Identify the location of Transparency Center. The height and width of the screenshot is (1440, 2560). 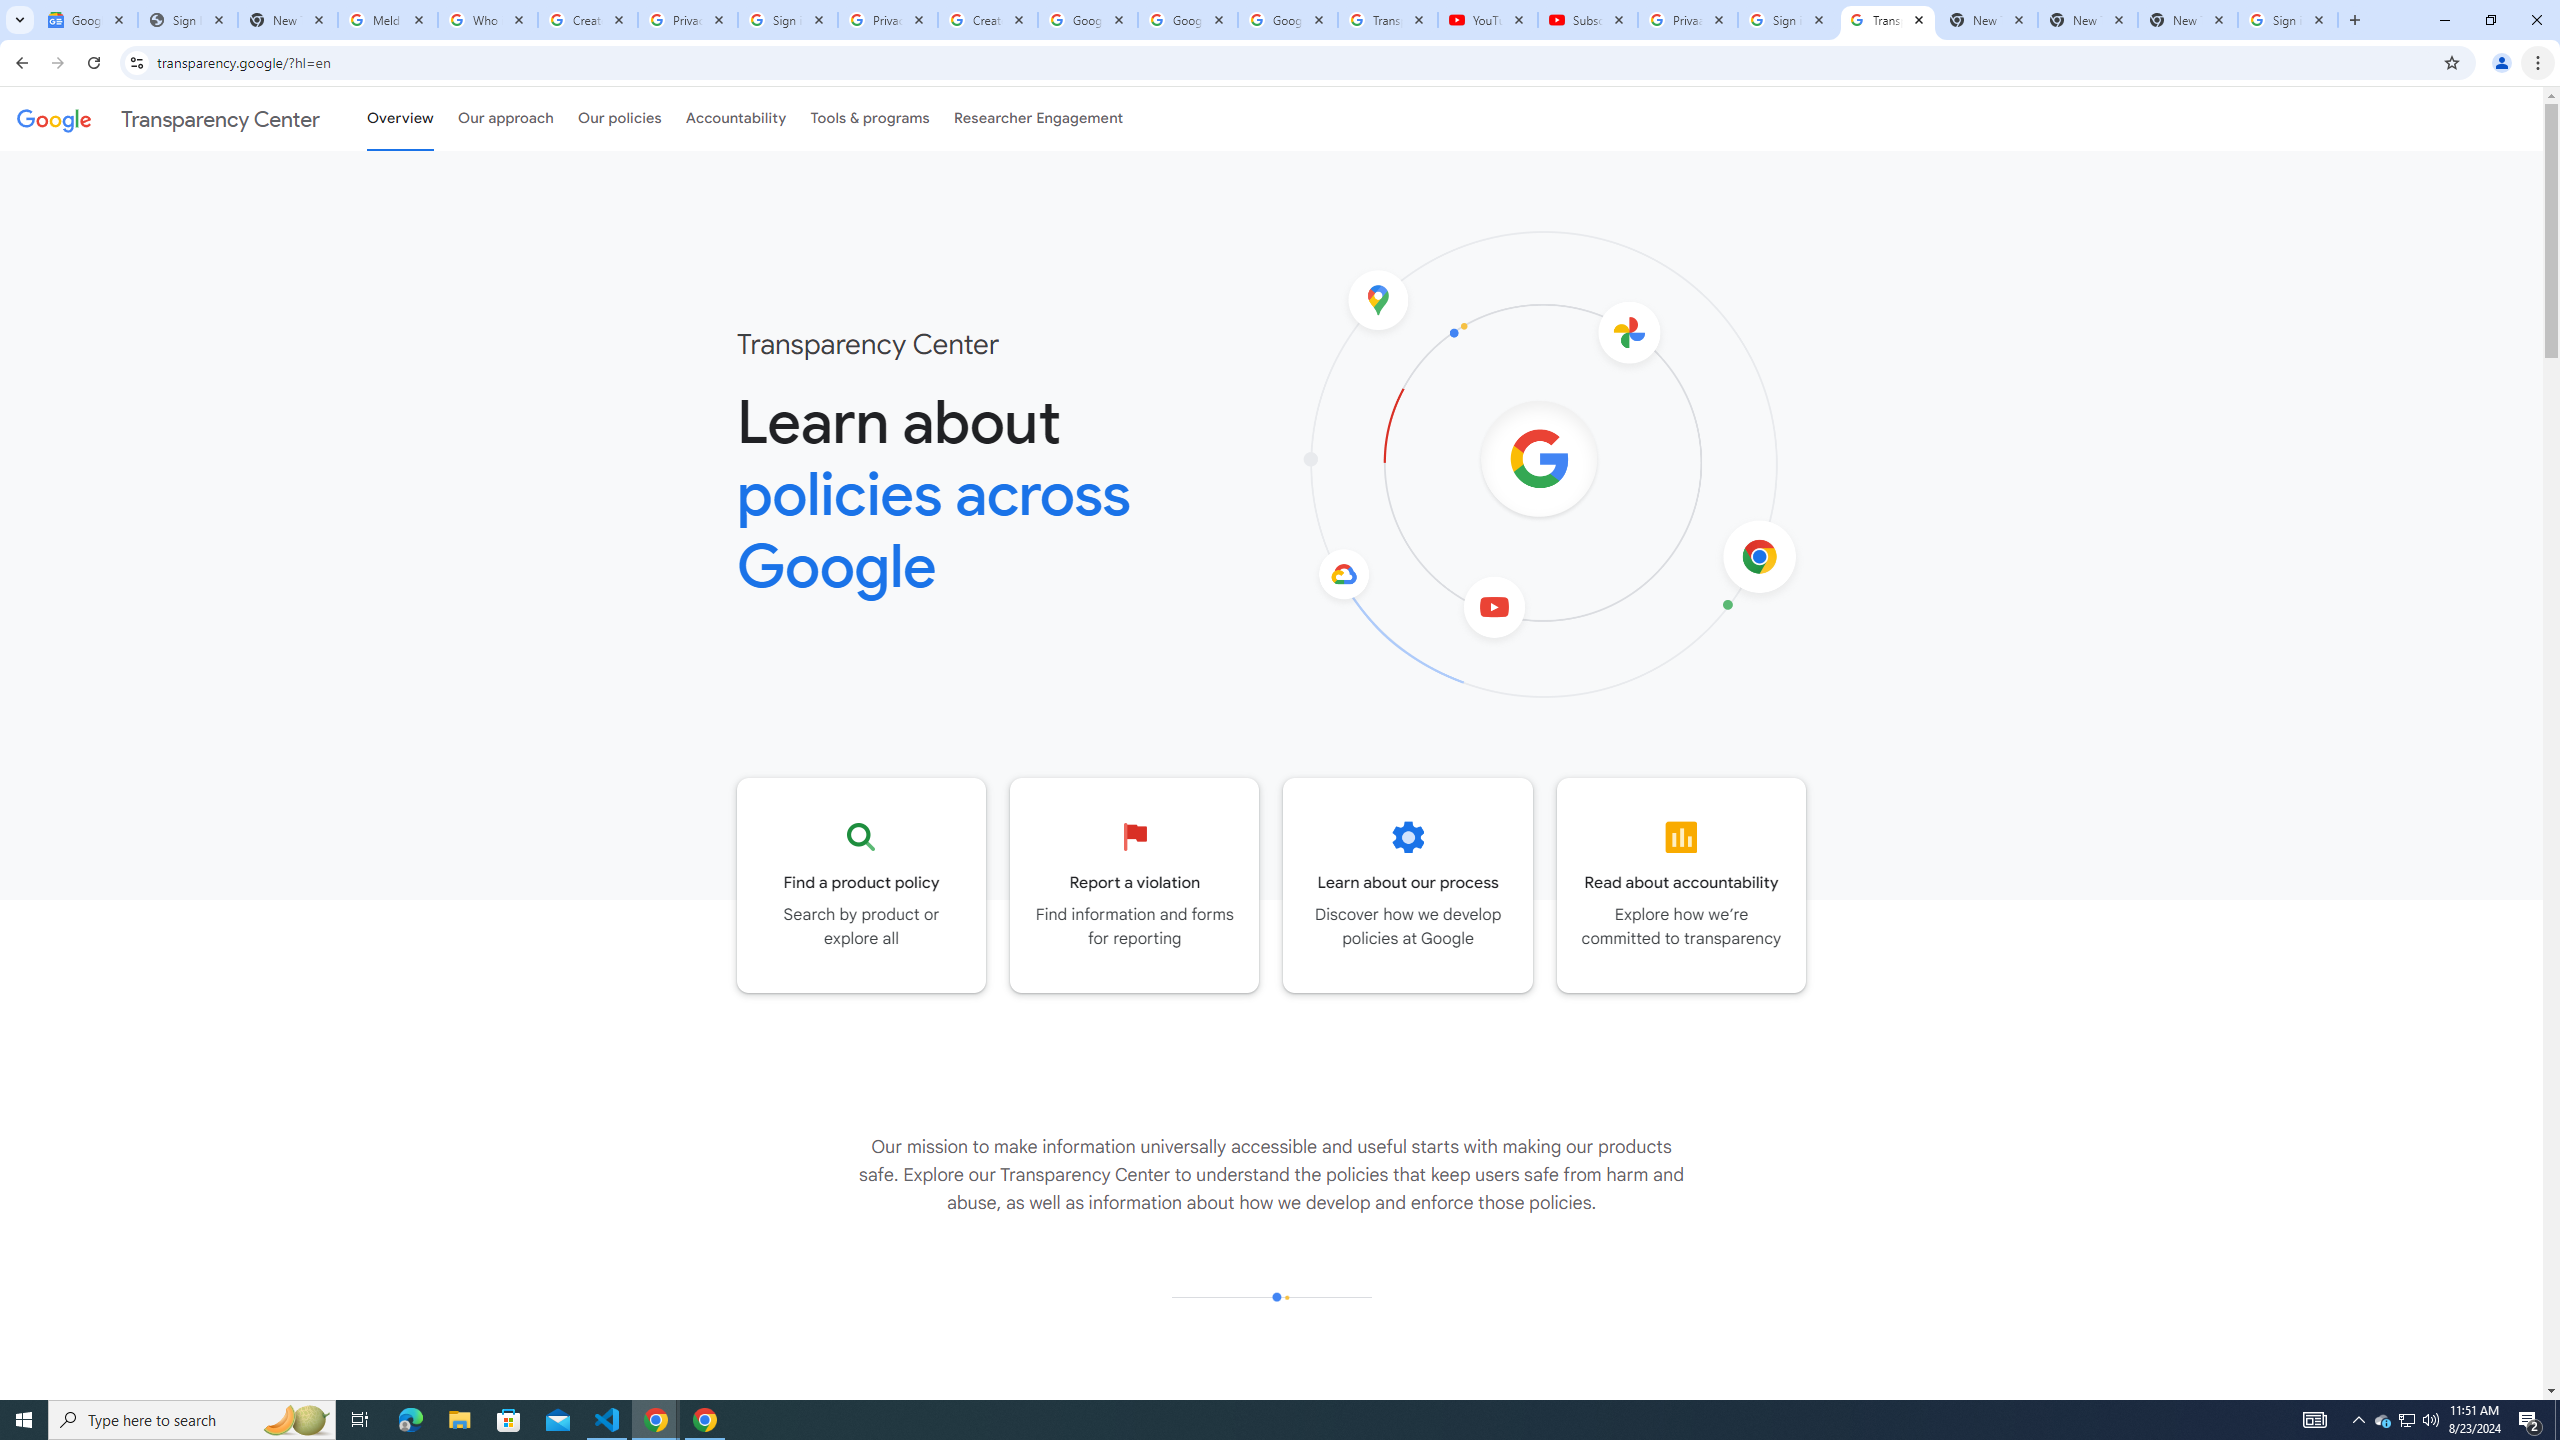
(168, 118).